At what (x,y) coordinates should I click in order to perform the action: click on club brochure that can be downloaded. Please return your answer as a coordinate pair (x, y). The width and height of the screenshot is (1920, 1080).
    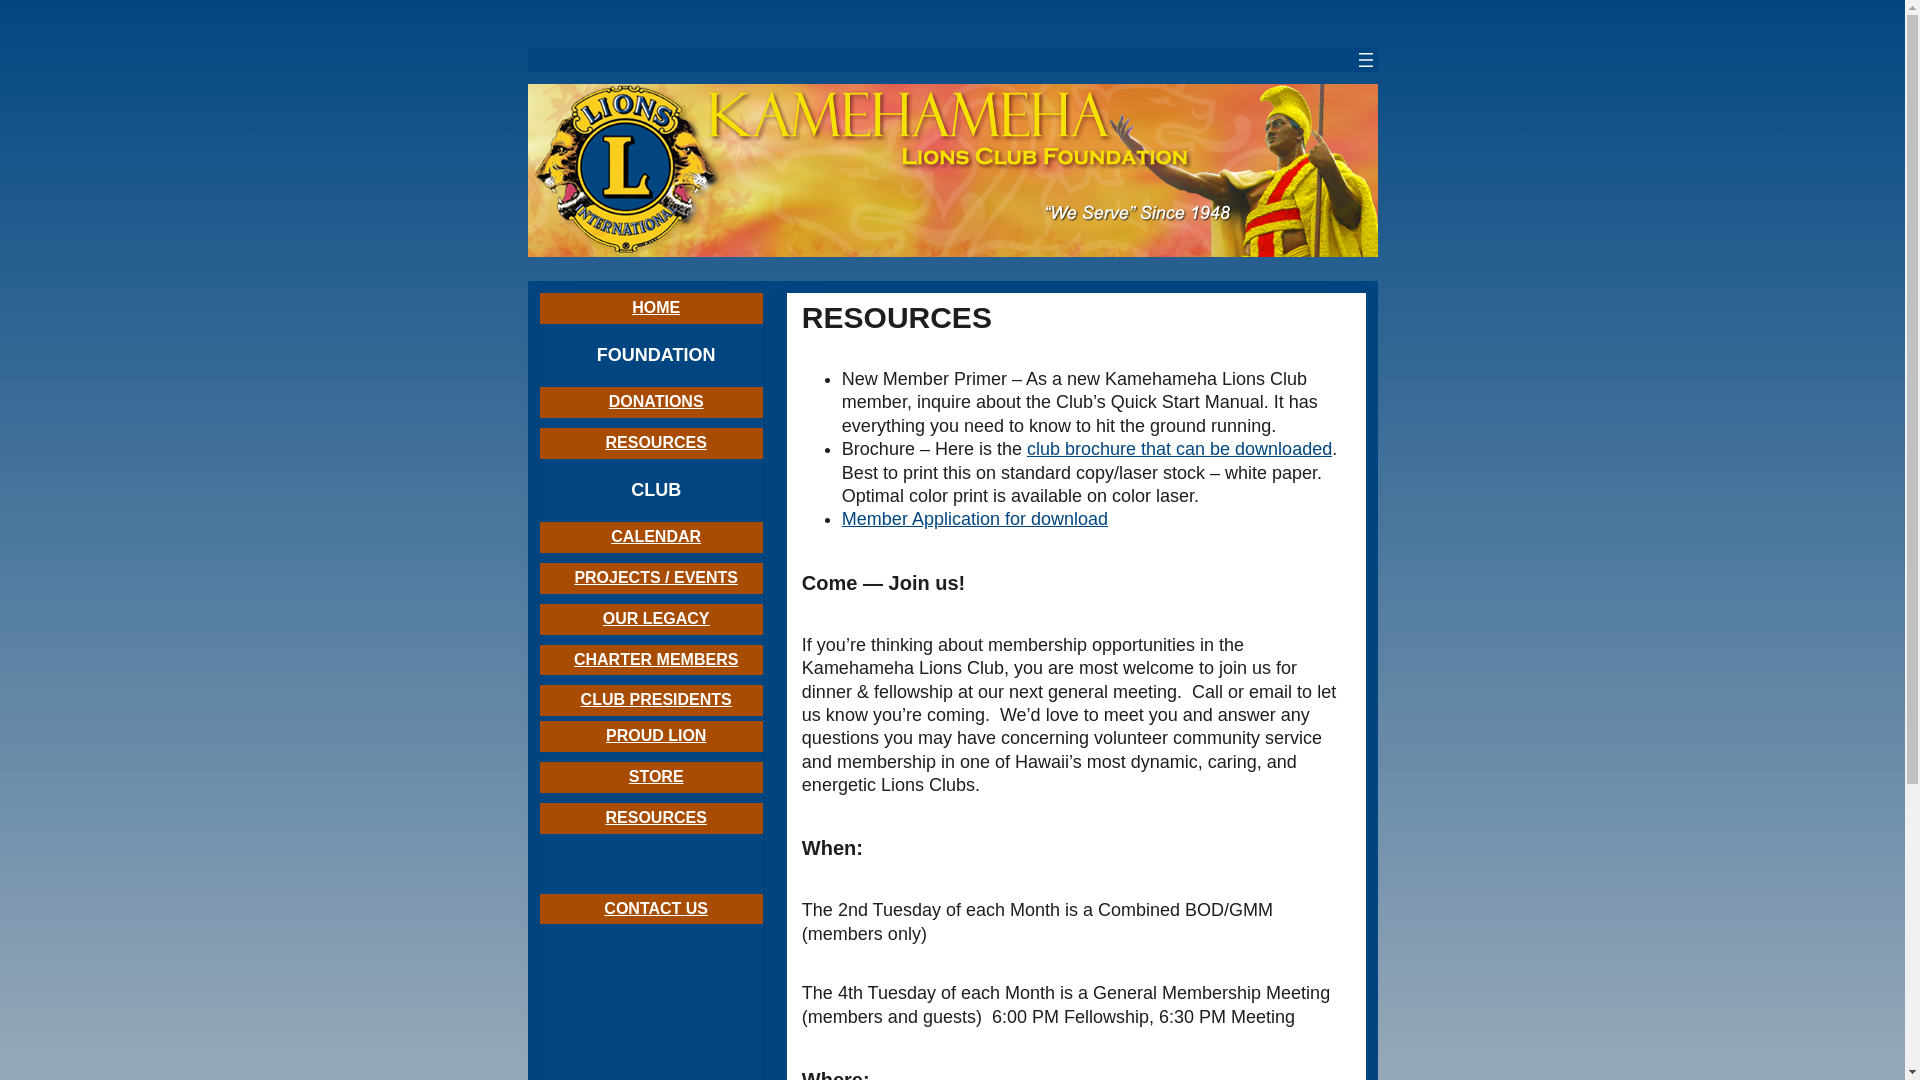
    Looking at the image, I should click on (1180, 448).